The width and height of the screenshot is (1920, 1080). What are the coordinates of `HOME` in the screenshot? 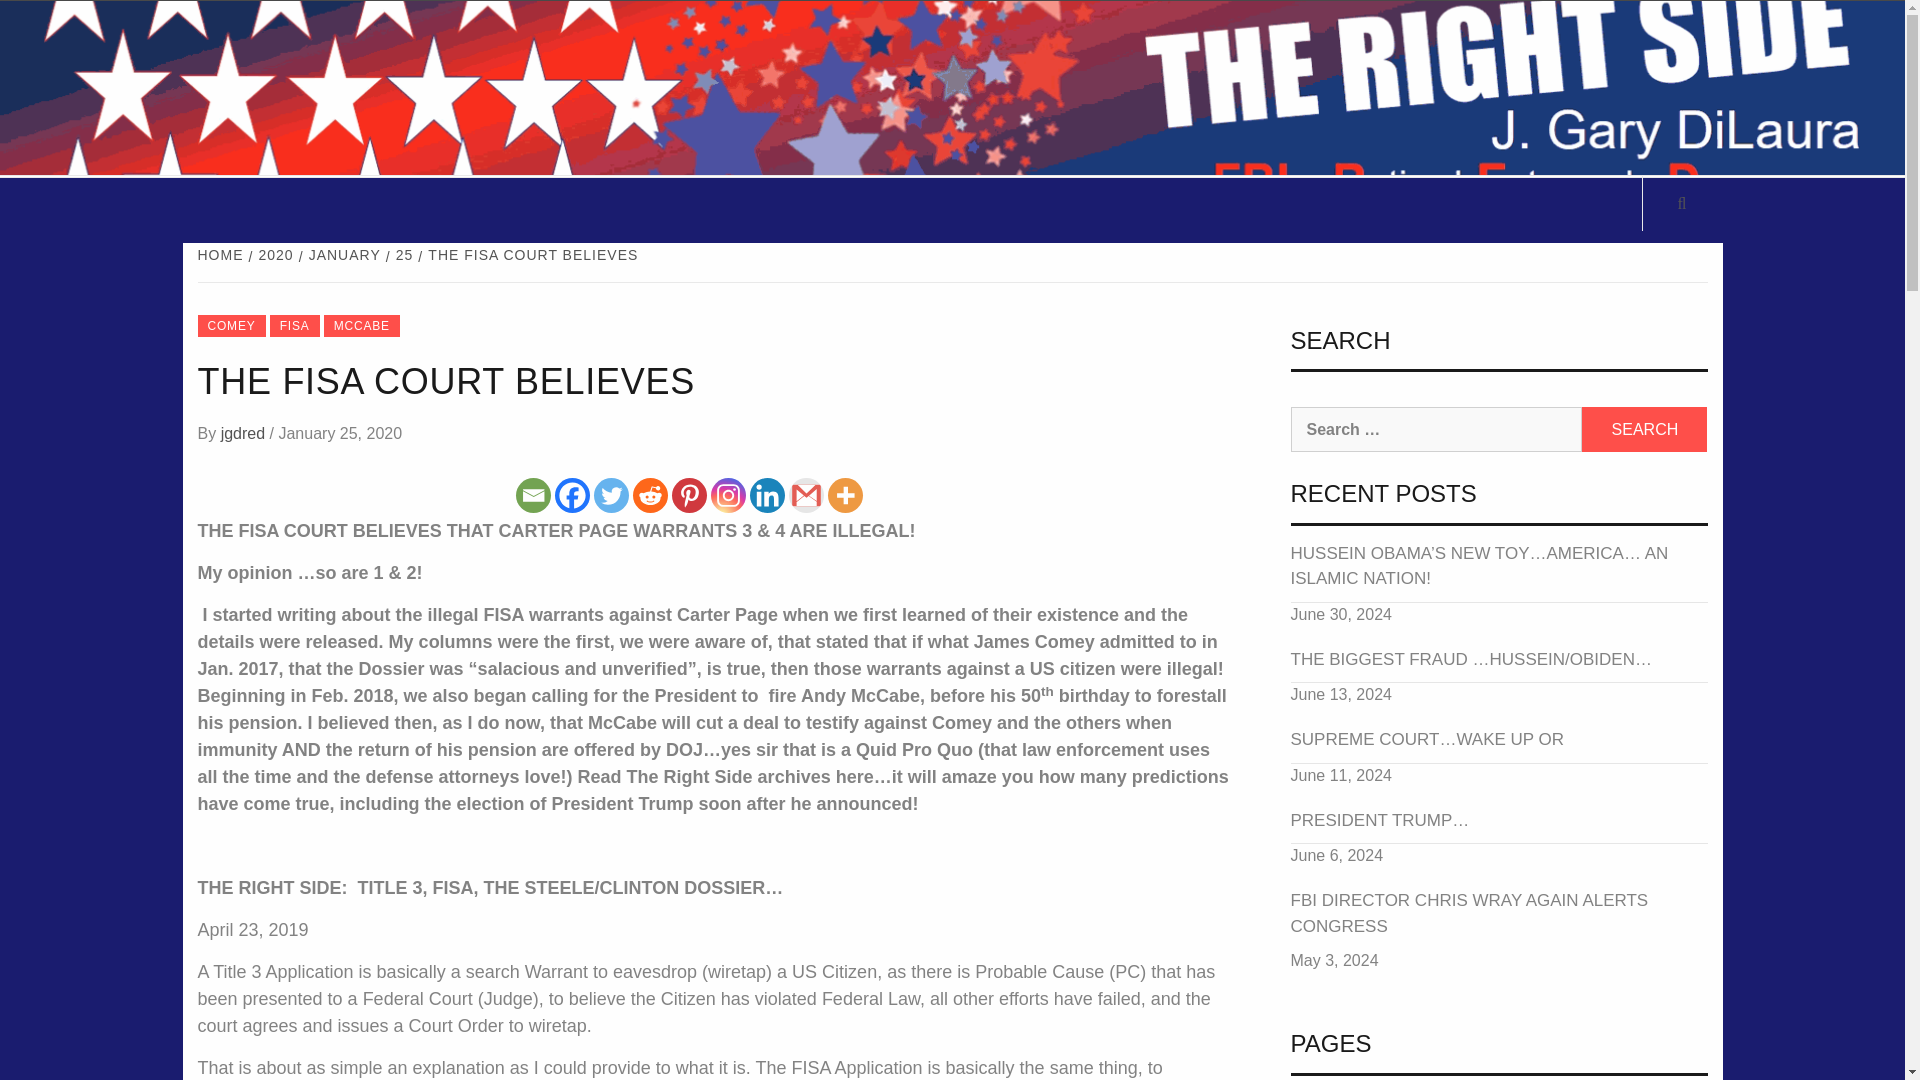 It's located at (223, 255).